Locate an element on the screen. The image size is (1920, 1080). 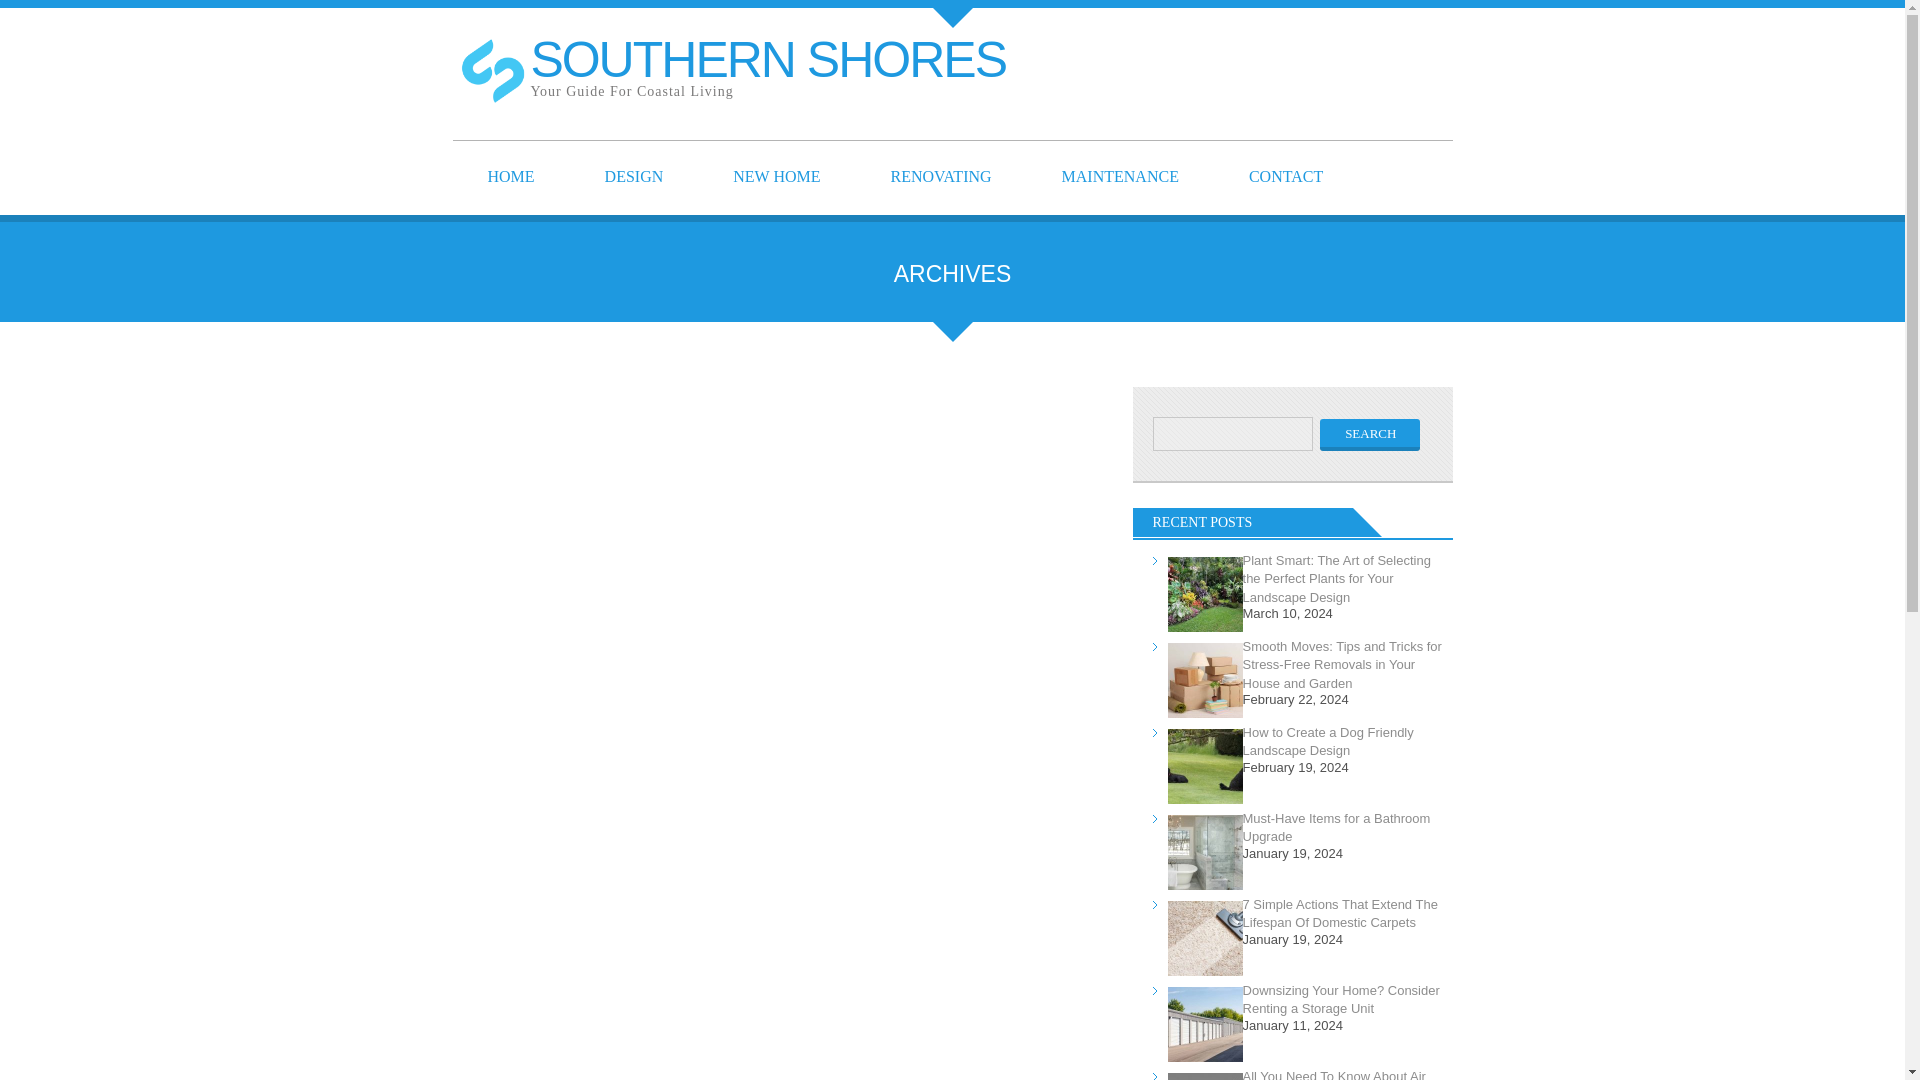
Search is located at coordinates (1336, 827).